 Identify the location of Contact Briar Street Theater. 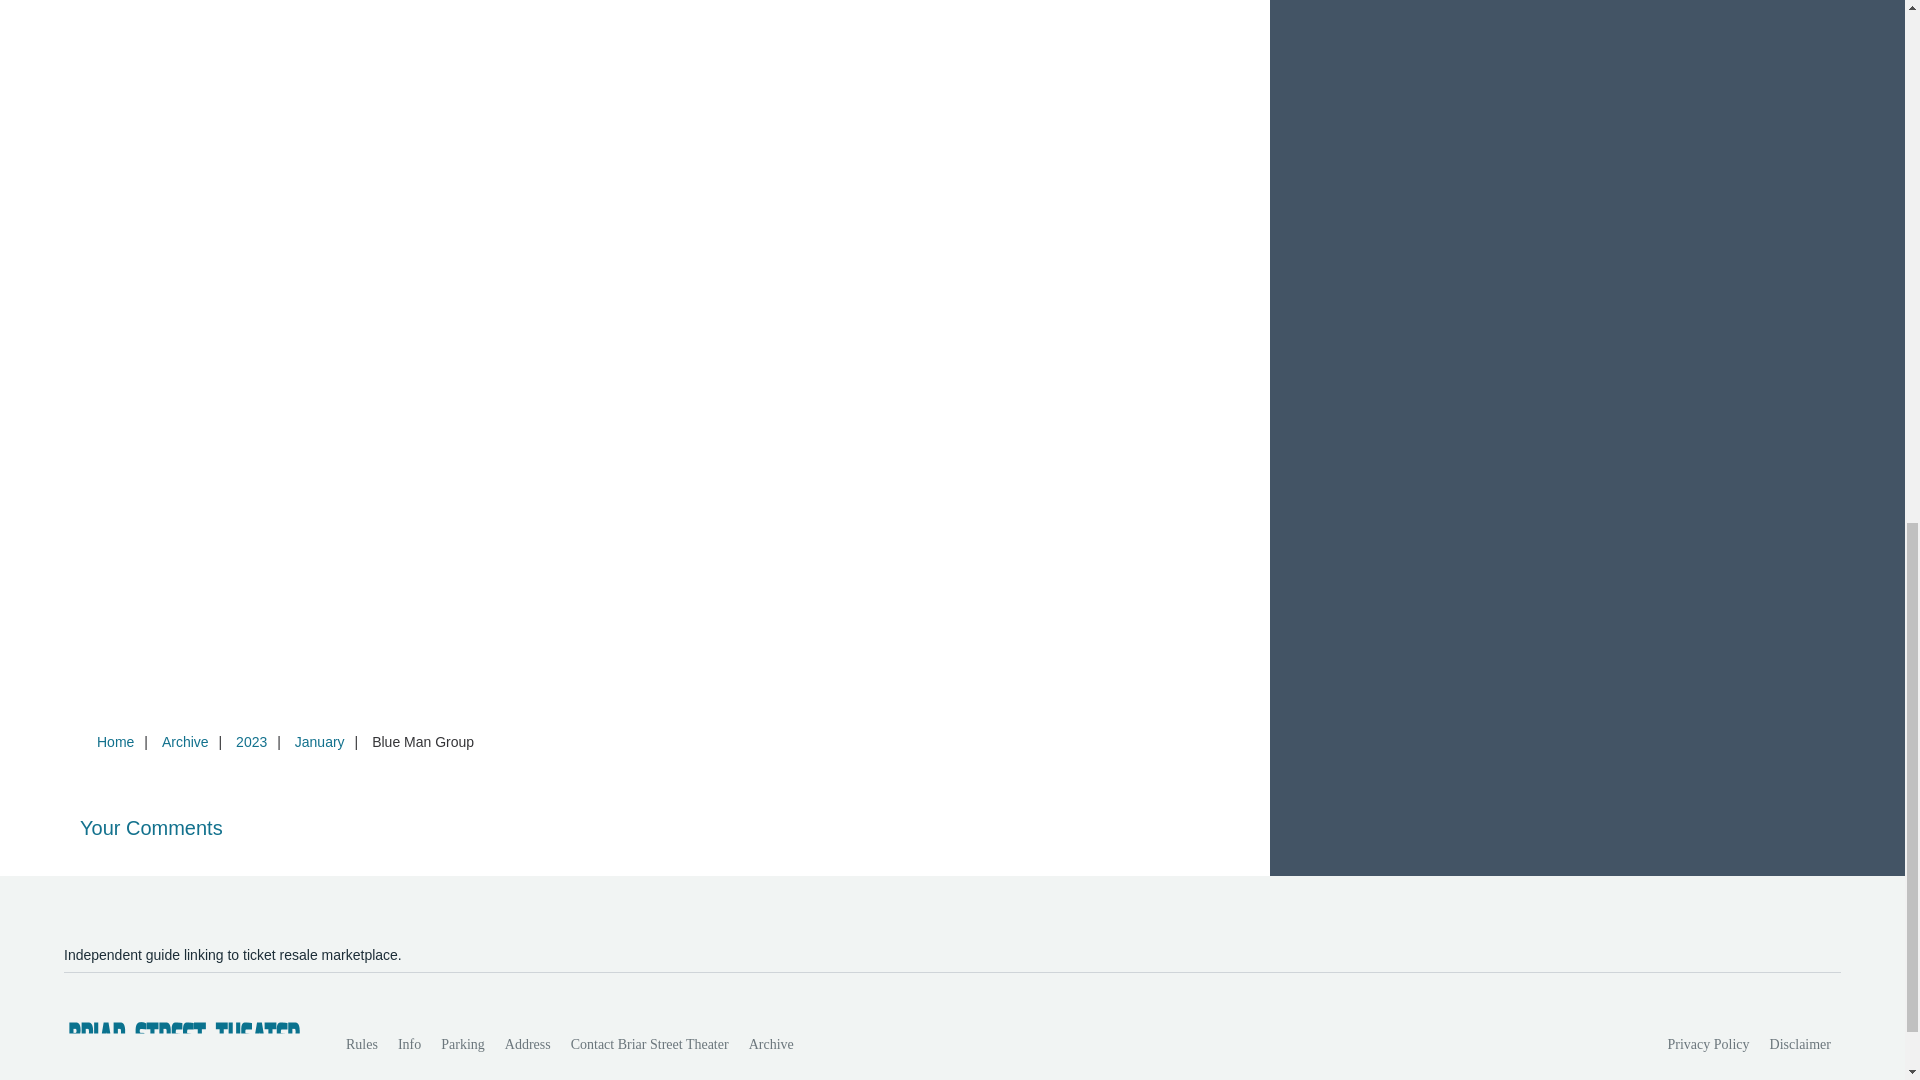
(650, 1044).